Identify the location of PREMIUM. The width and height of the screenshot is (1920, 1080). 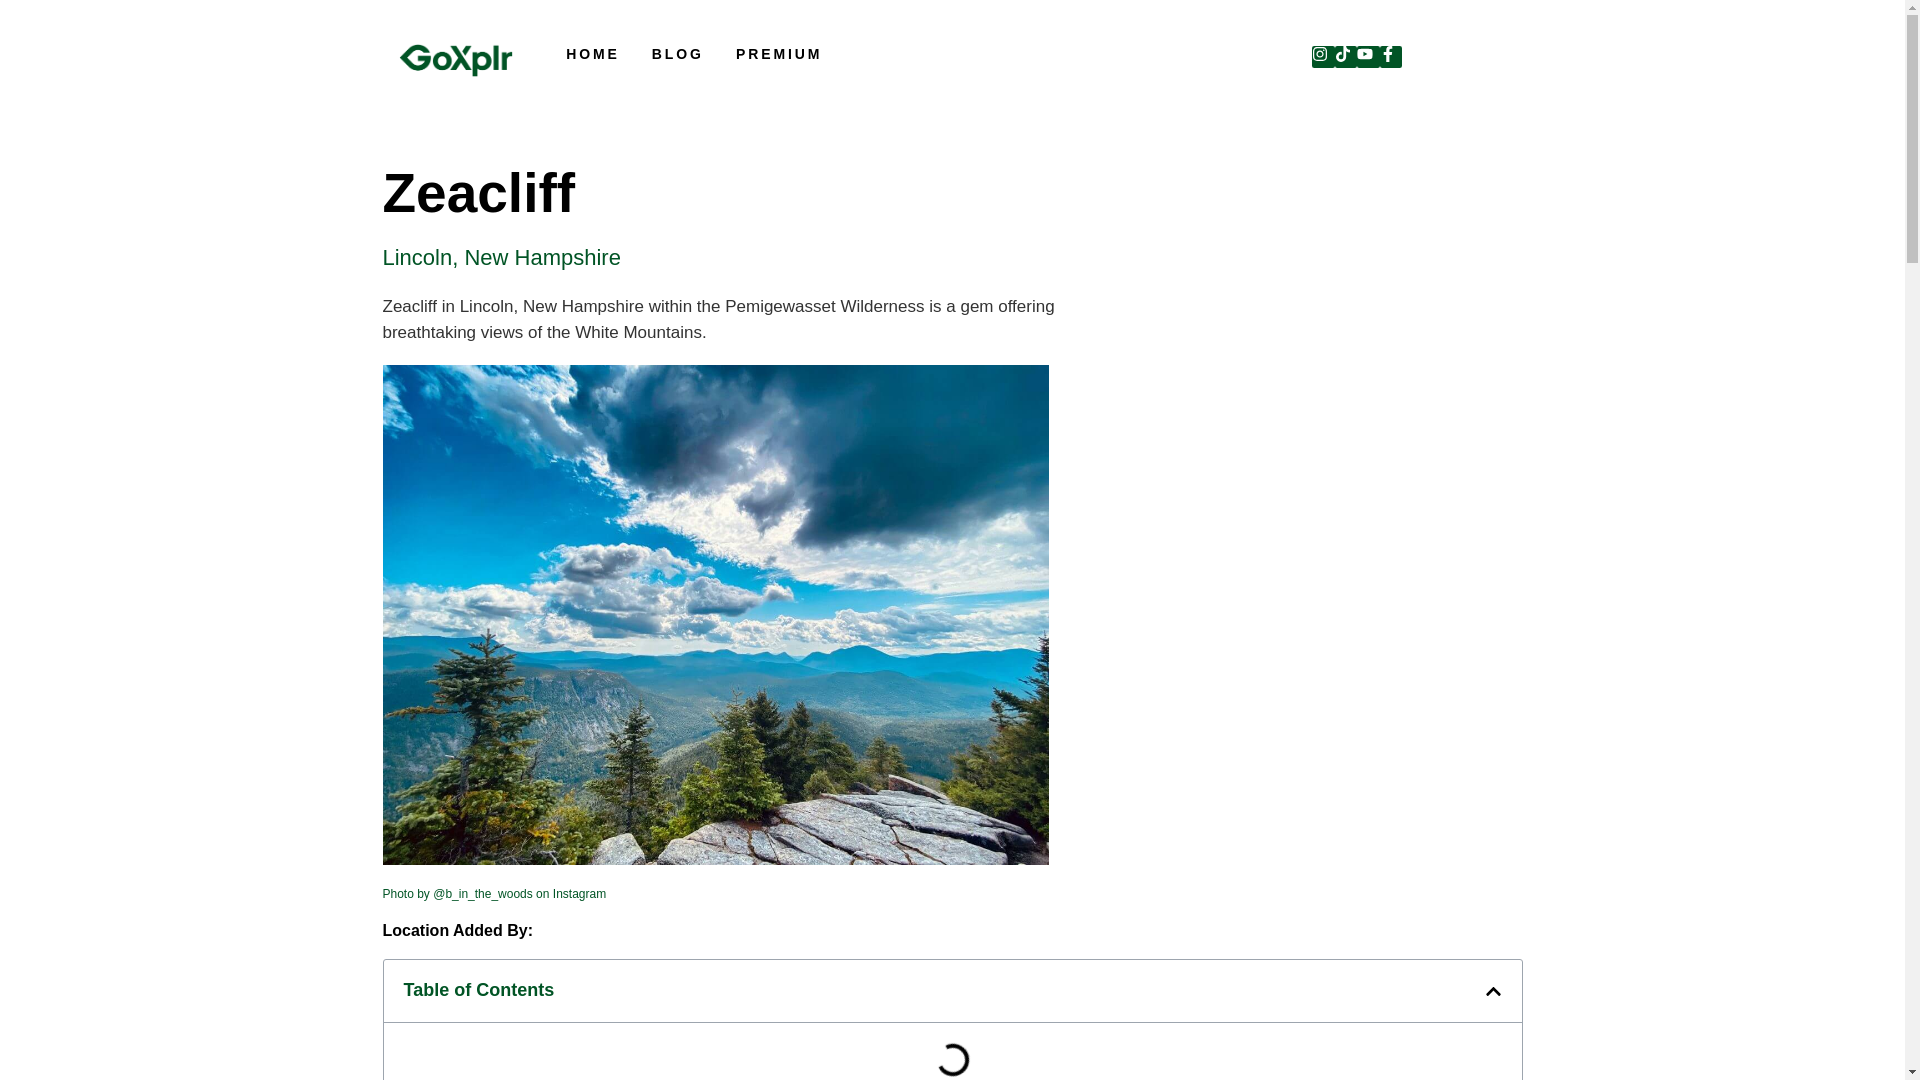
(778, 54).